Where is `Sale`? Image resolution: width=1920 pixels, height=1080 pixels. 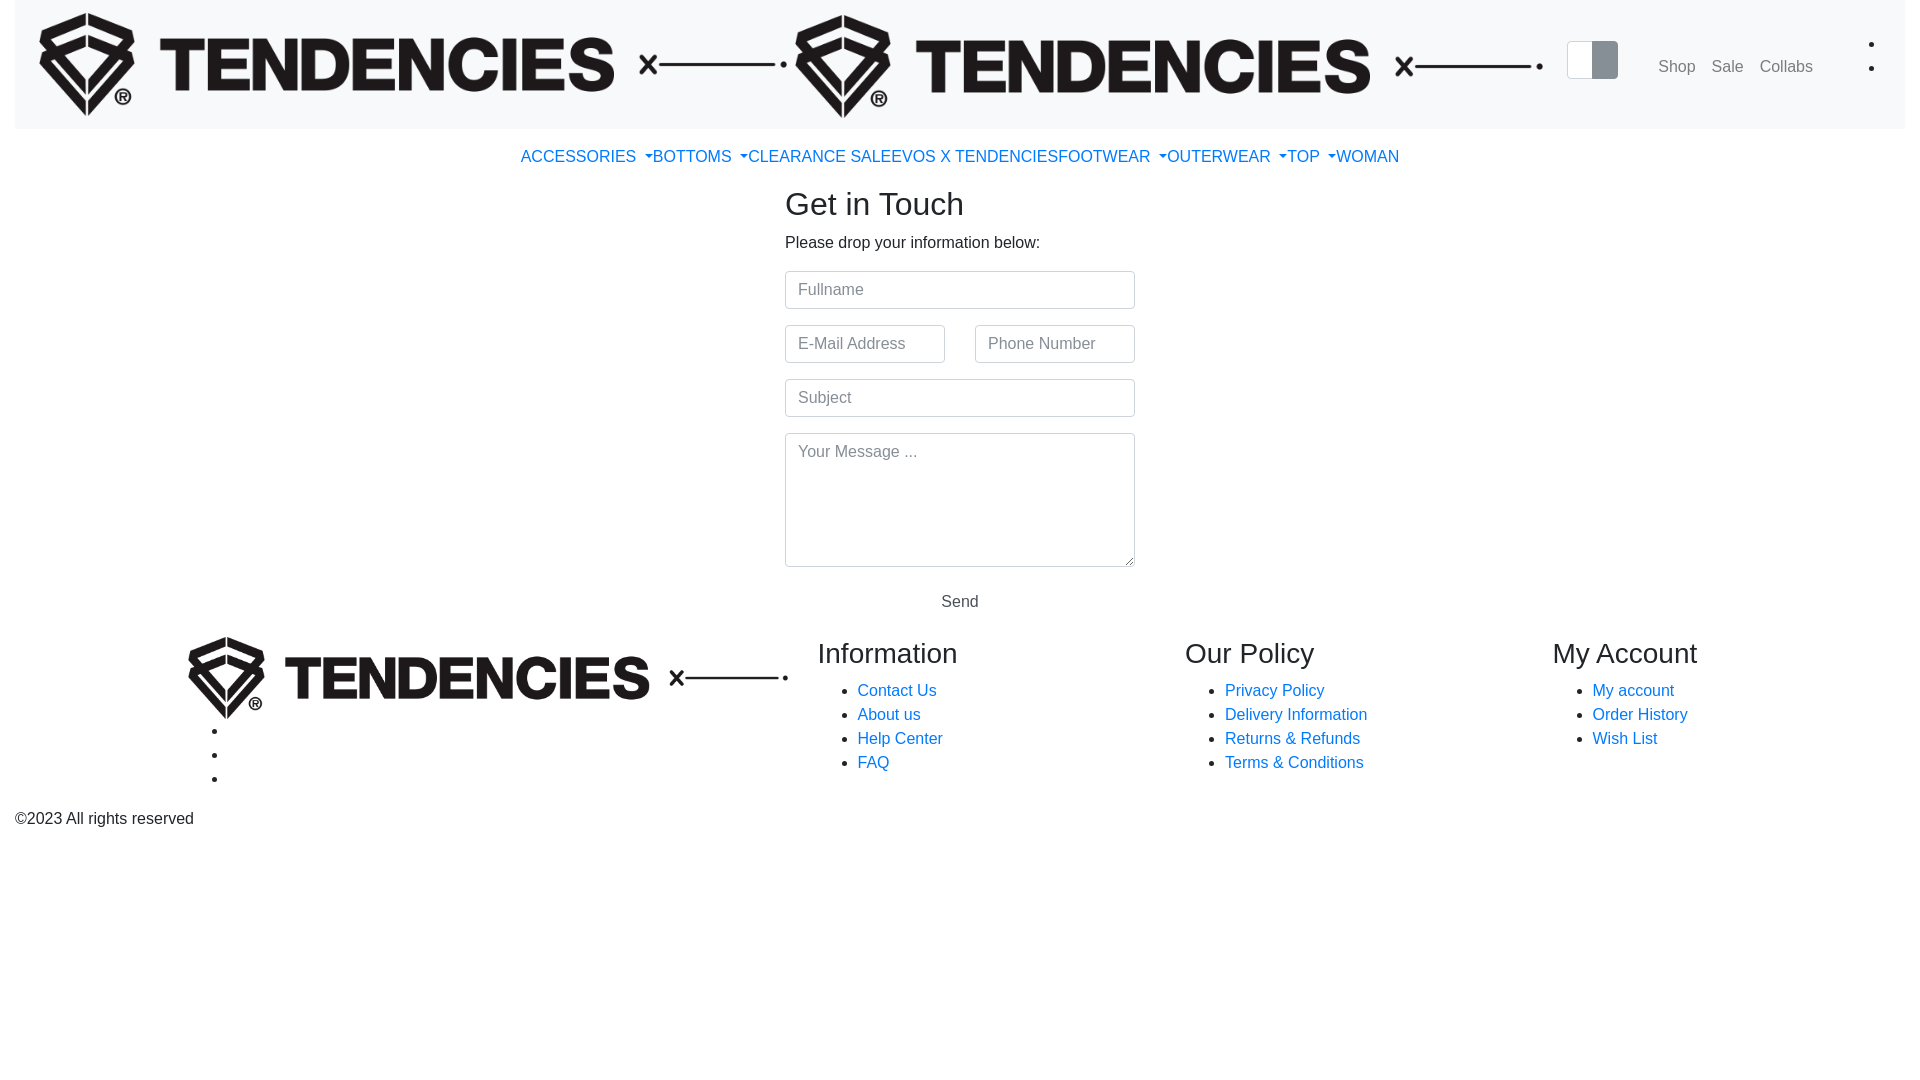
Sale is located at coordinates (1728, 67).